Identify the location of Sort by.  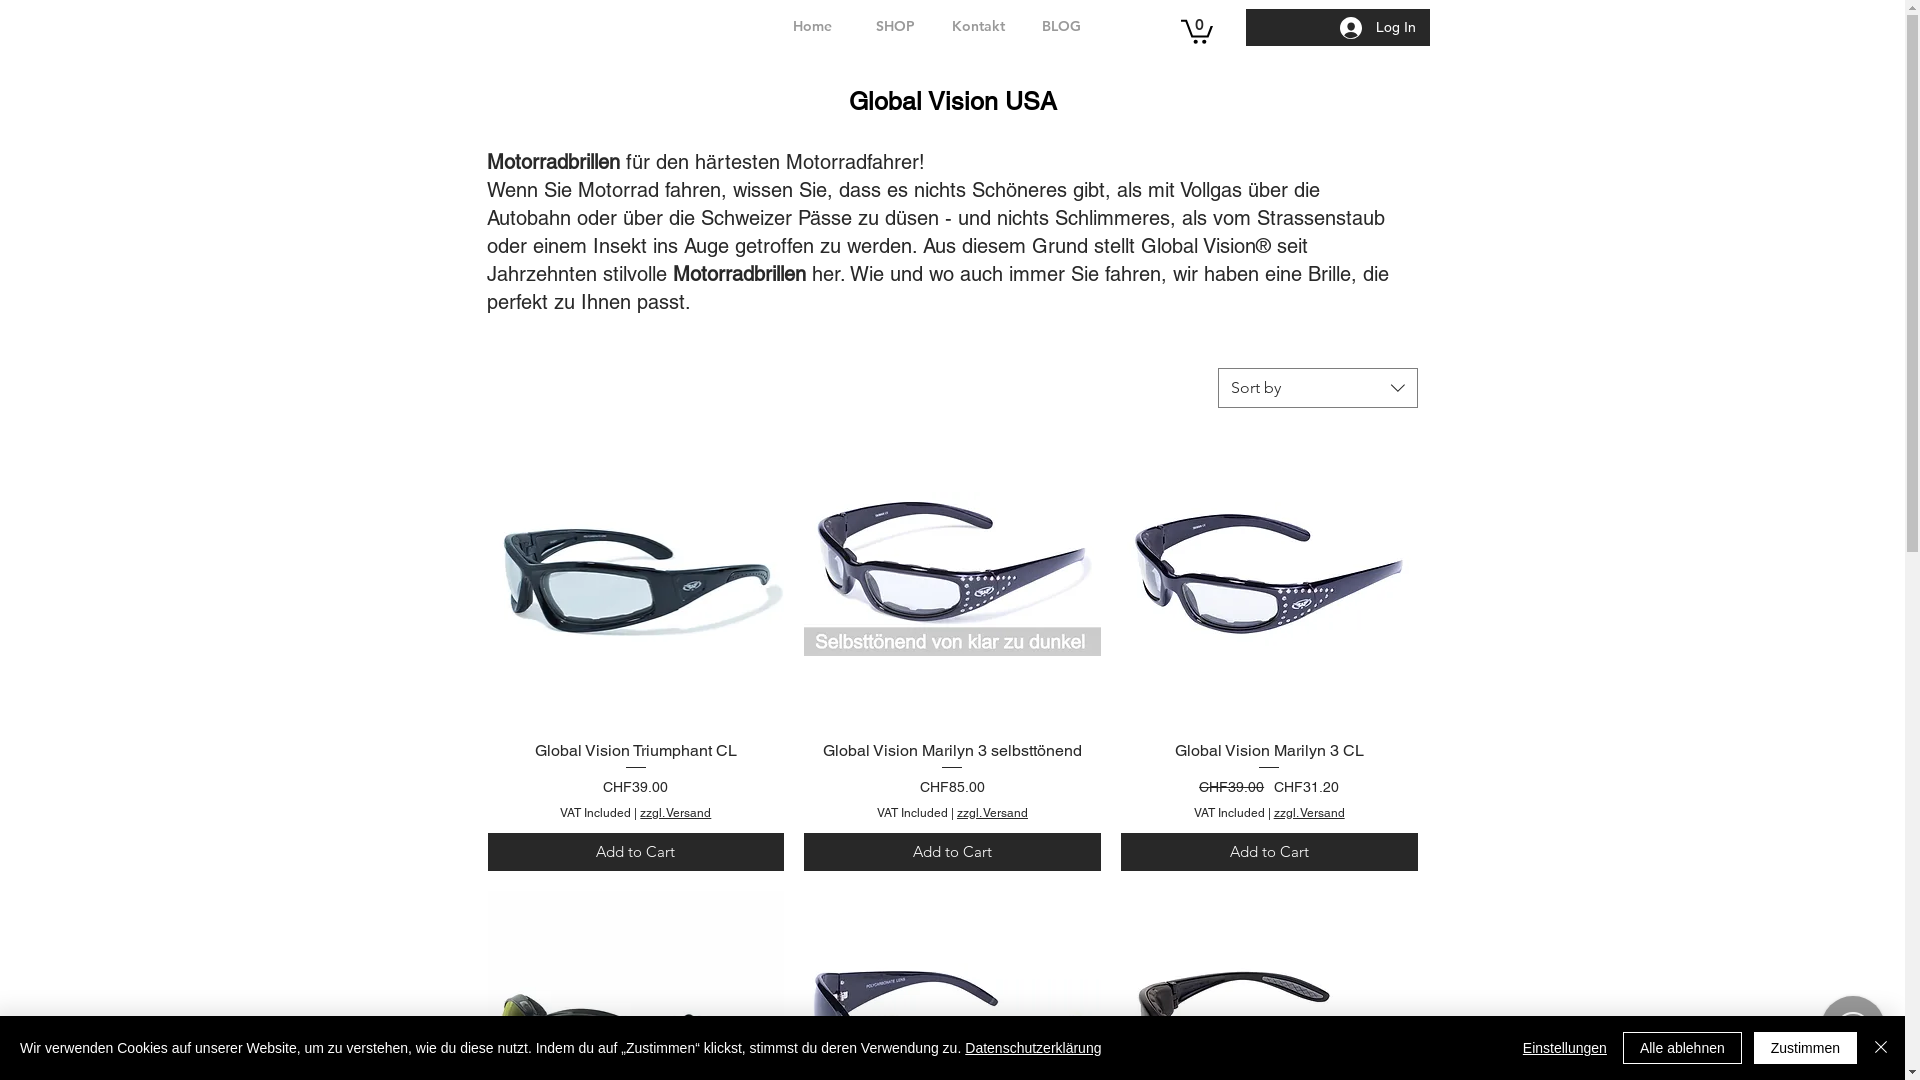
(1318, 388).